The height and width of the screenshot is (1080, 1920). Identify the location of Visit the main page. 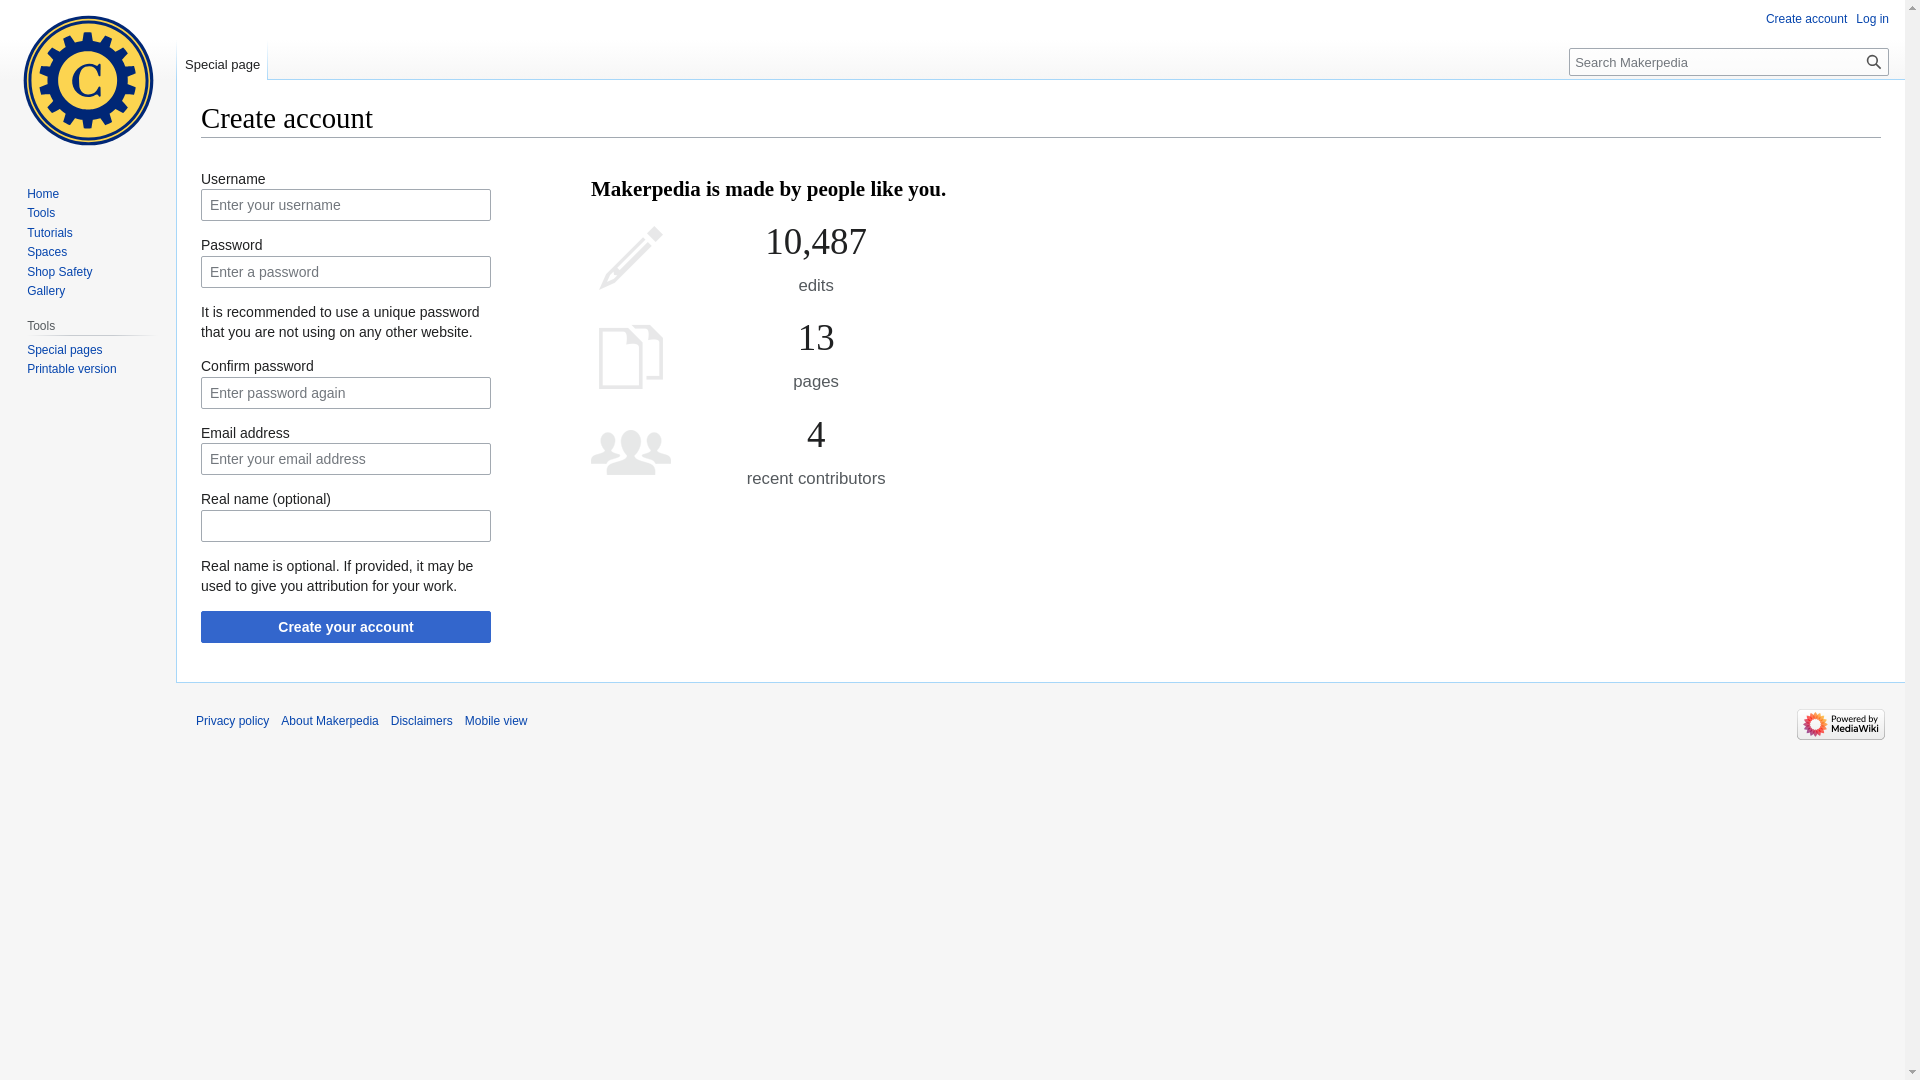
(88, 80).